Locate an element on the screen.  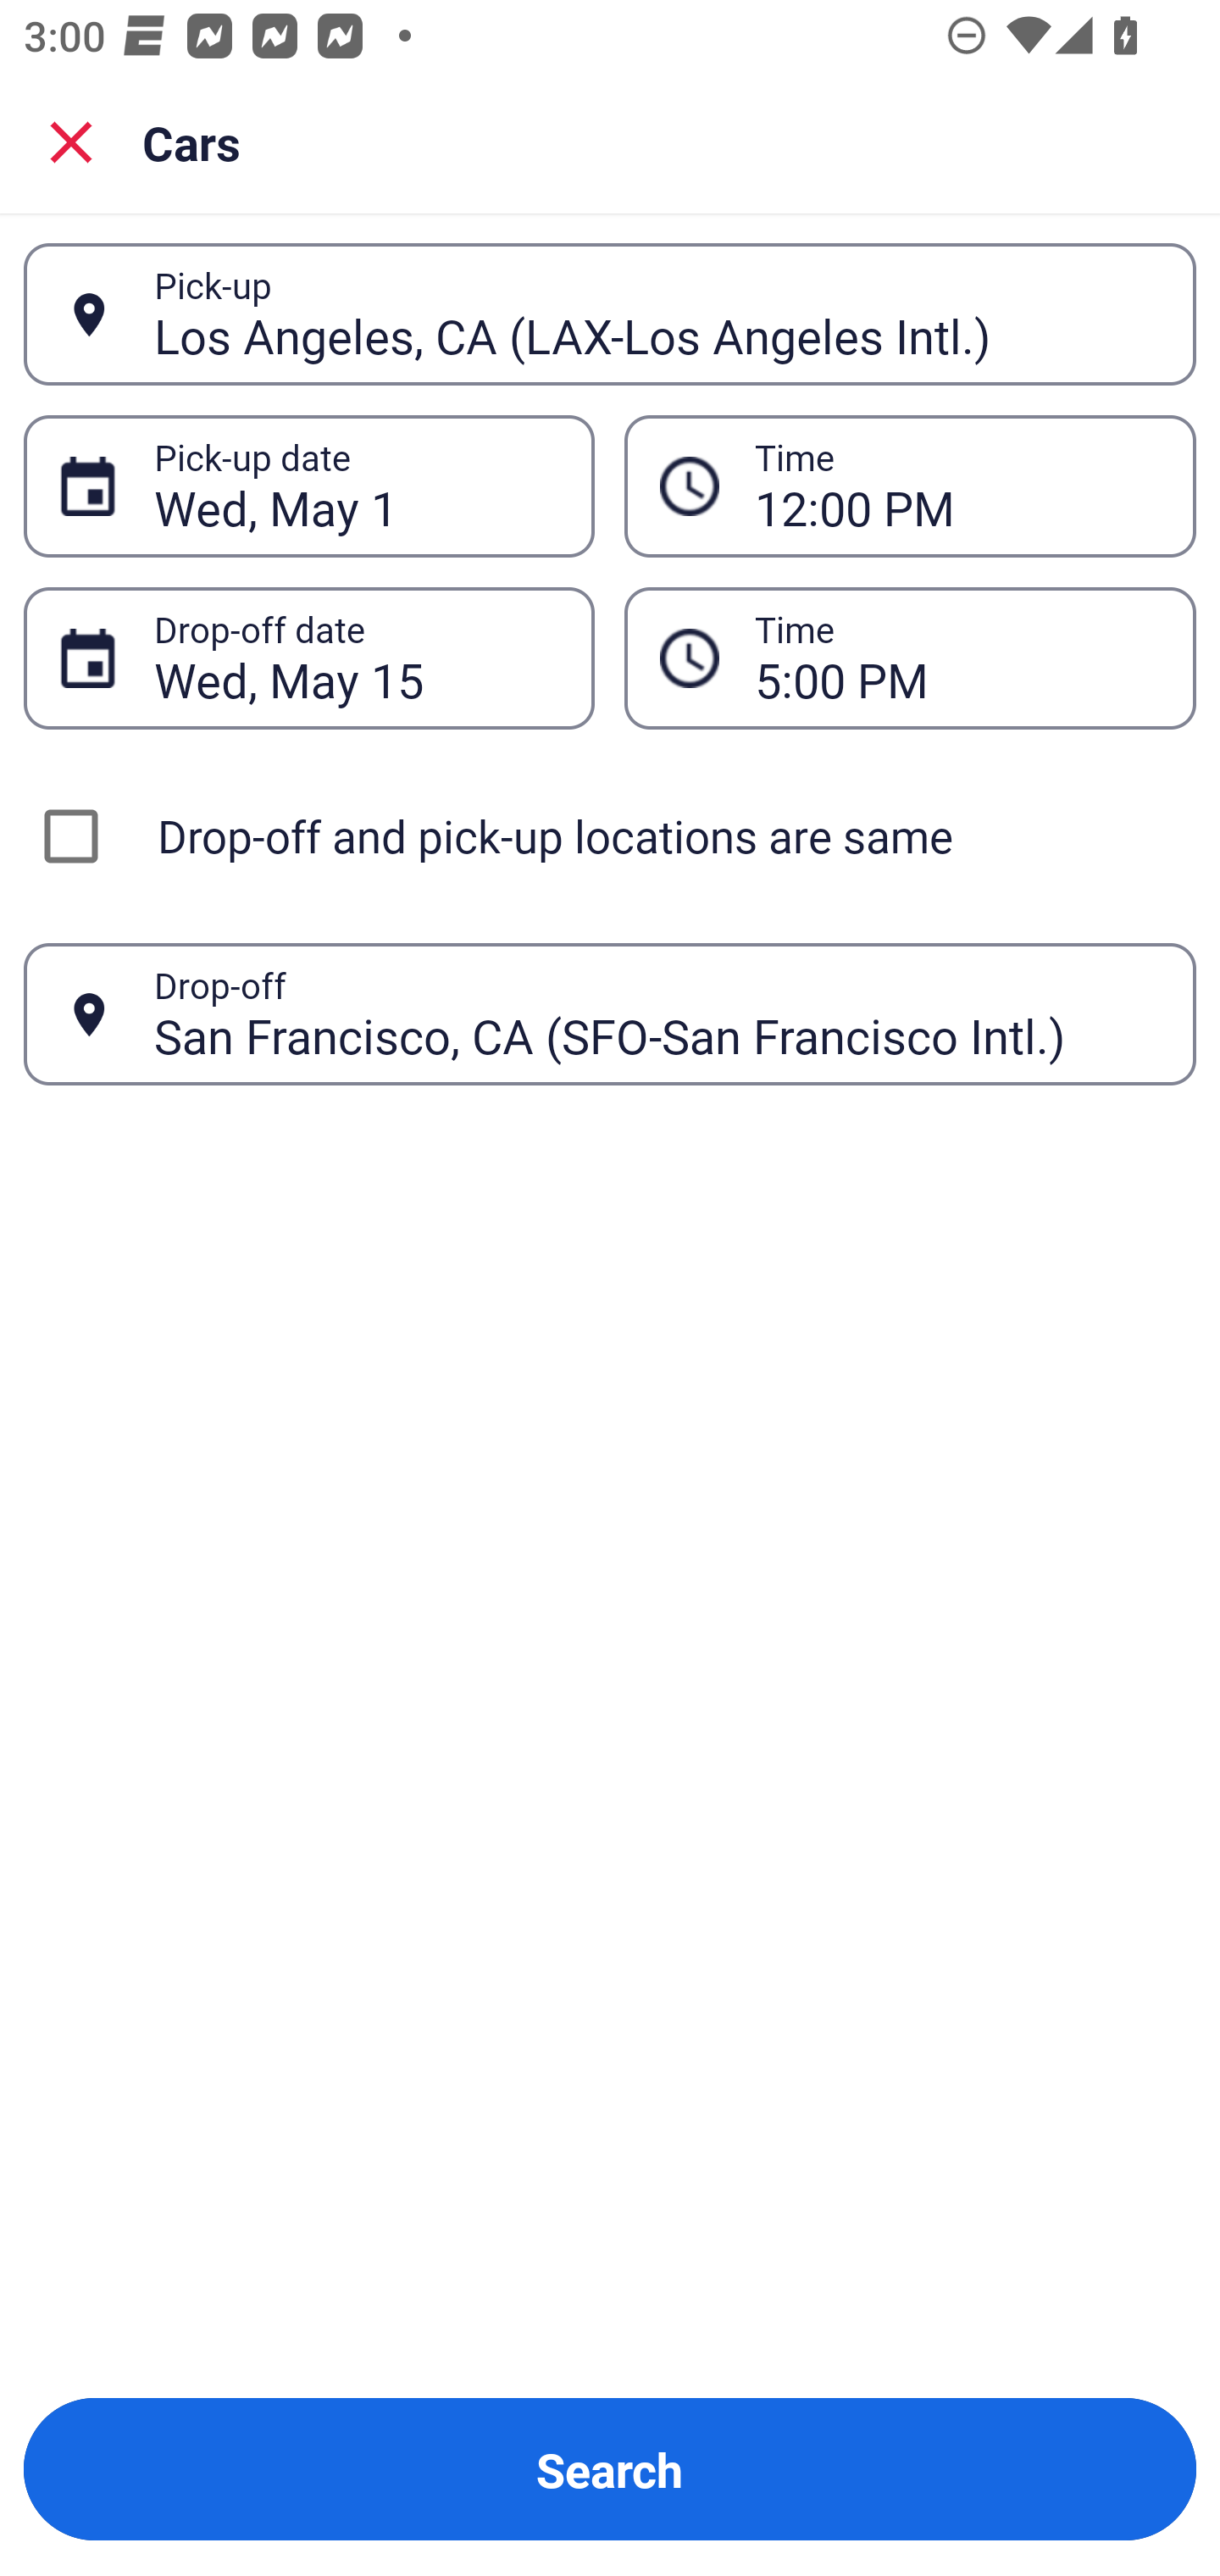
5:00 PM is located at coordinates (957, 658).